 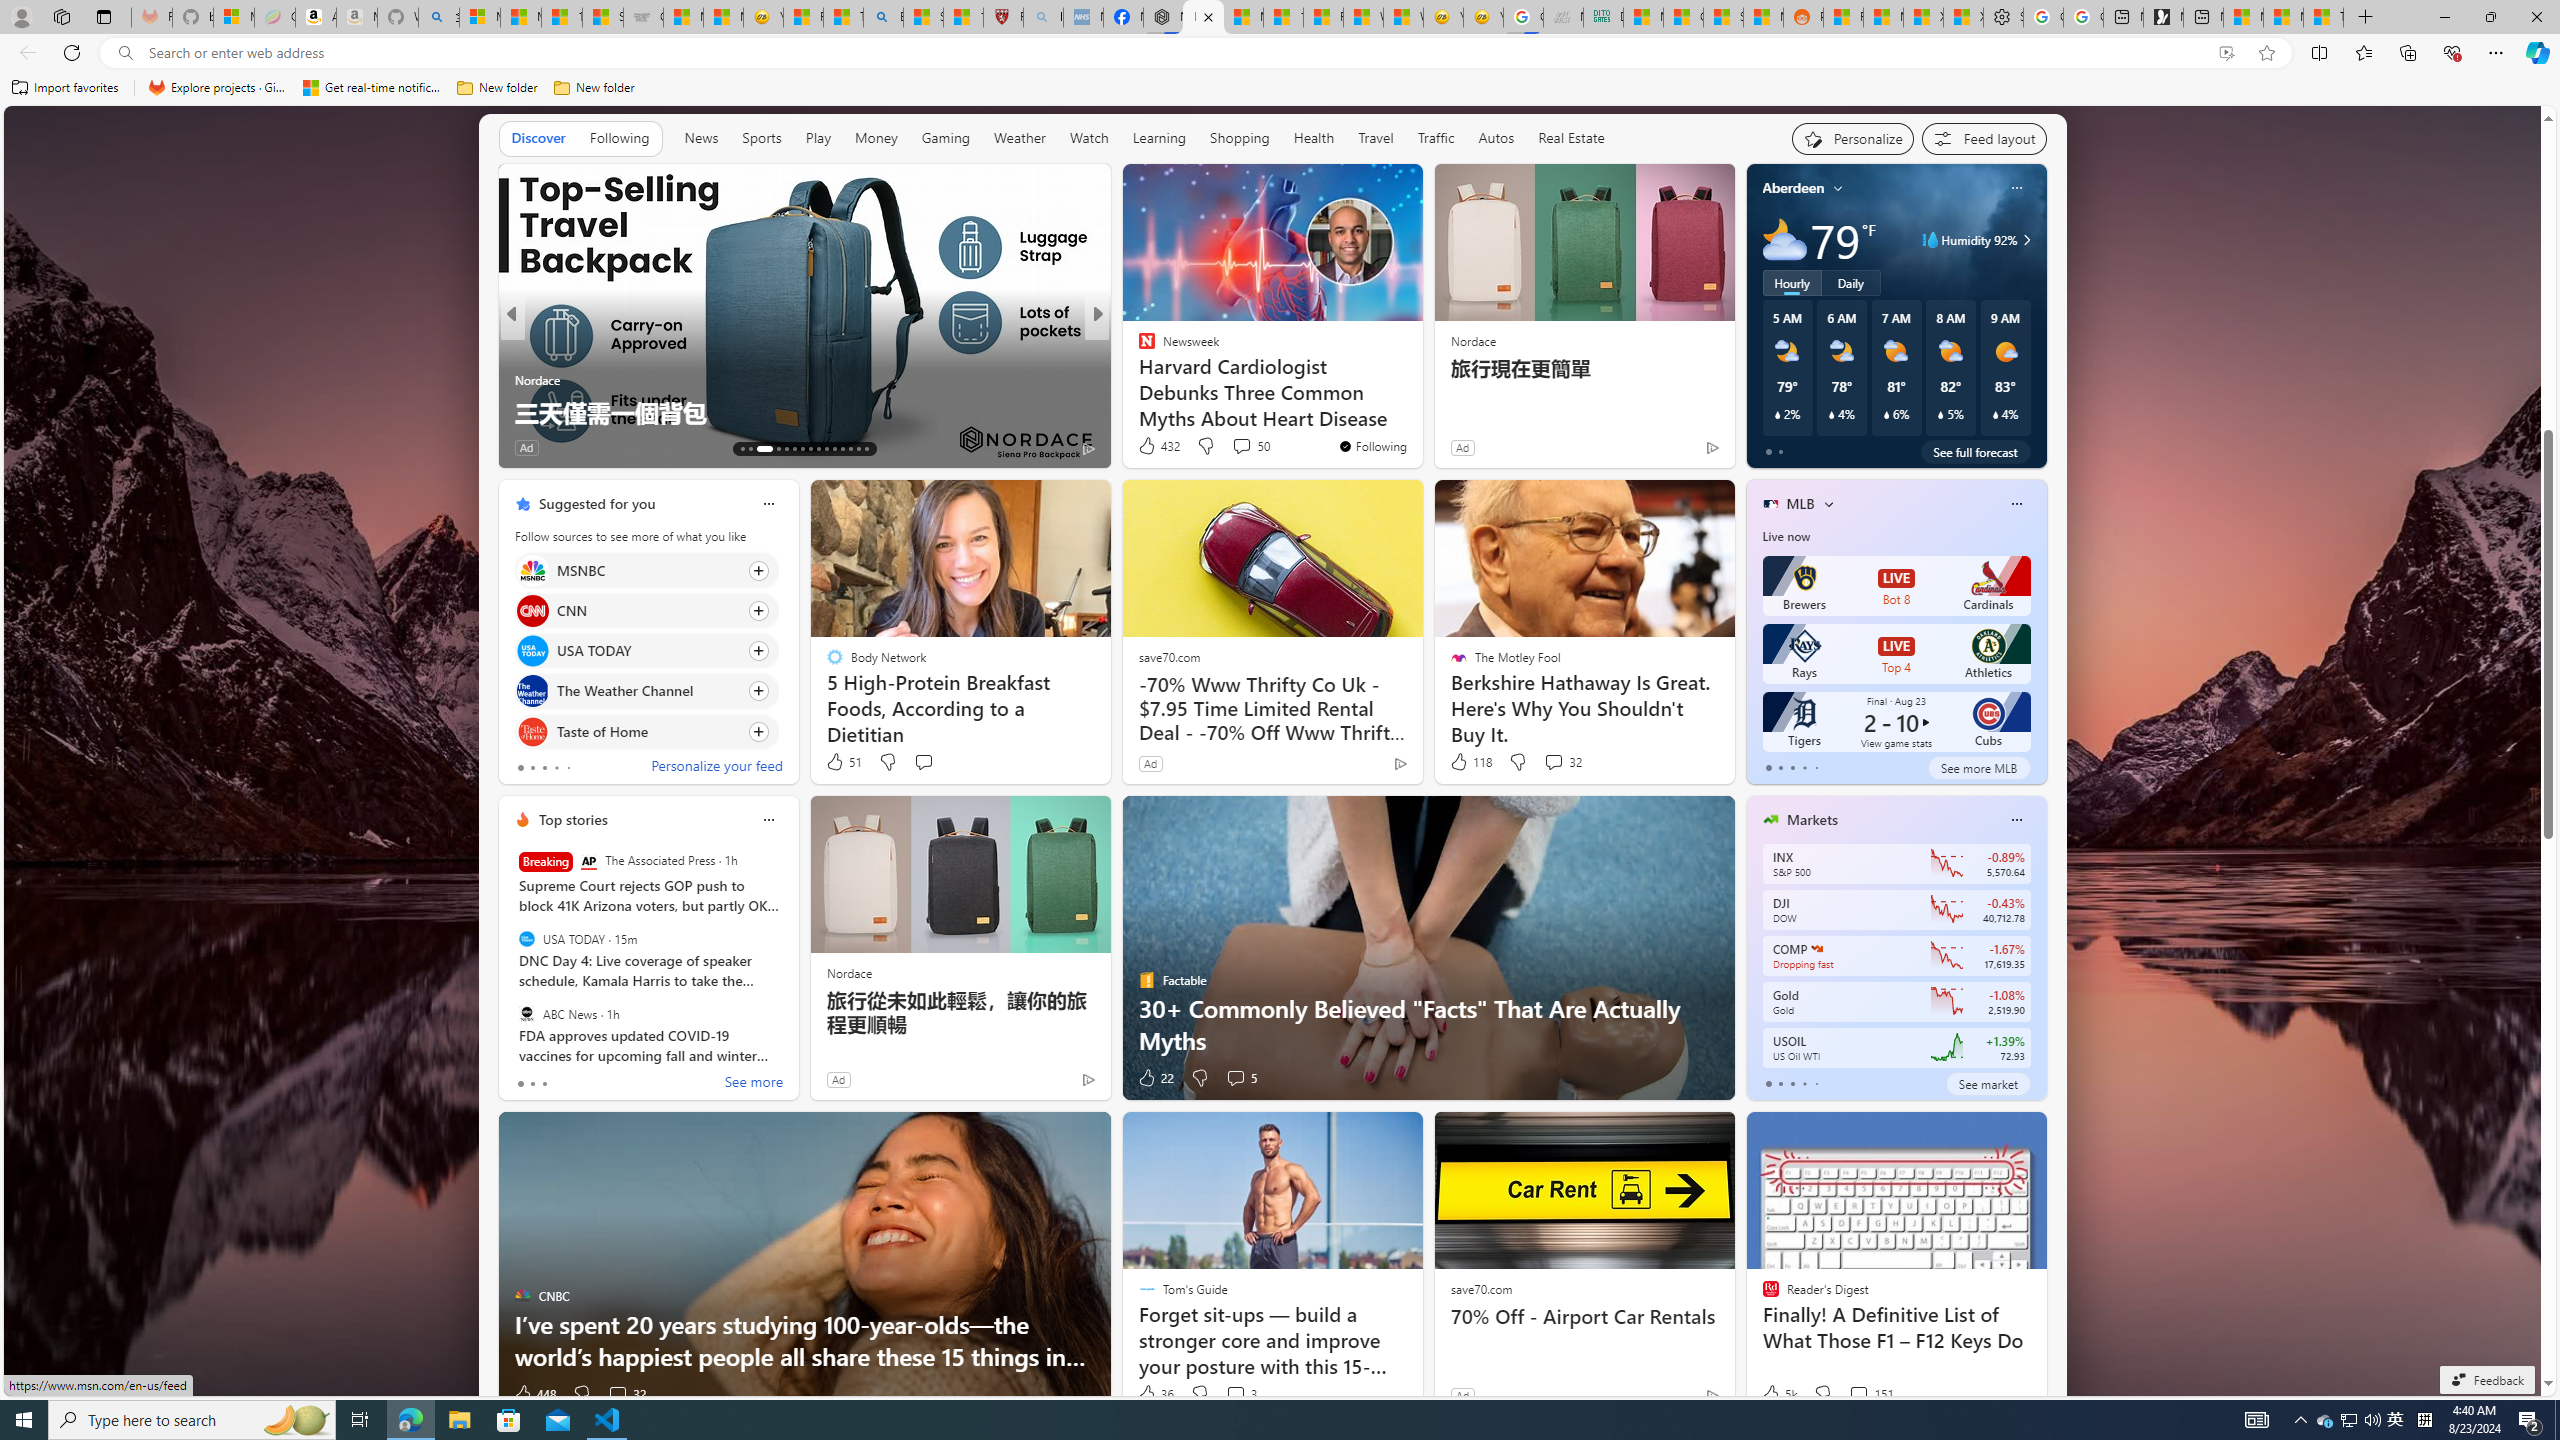 I want to click on View comments 28 Comment, so click(x=1228, y=446).